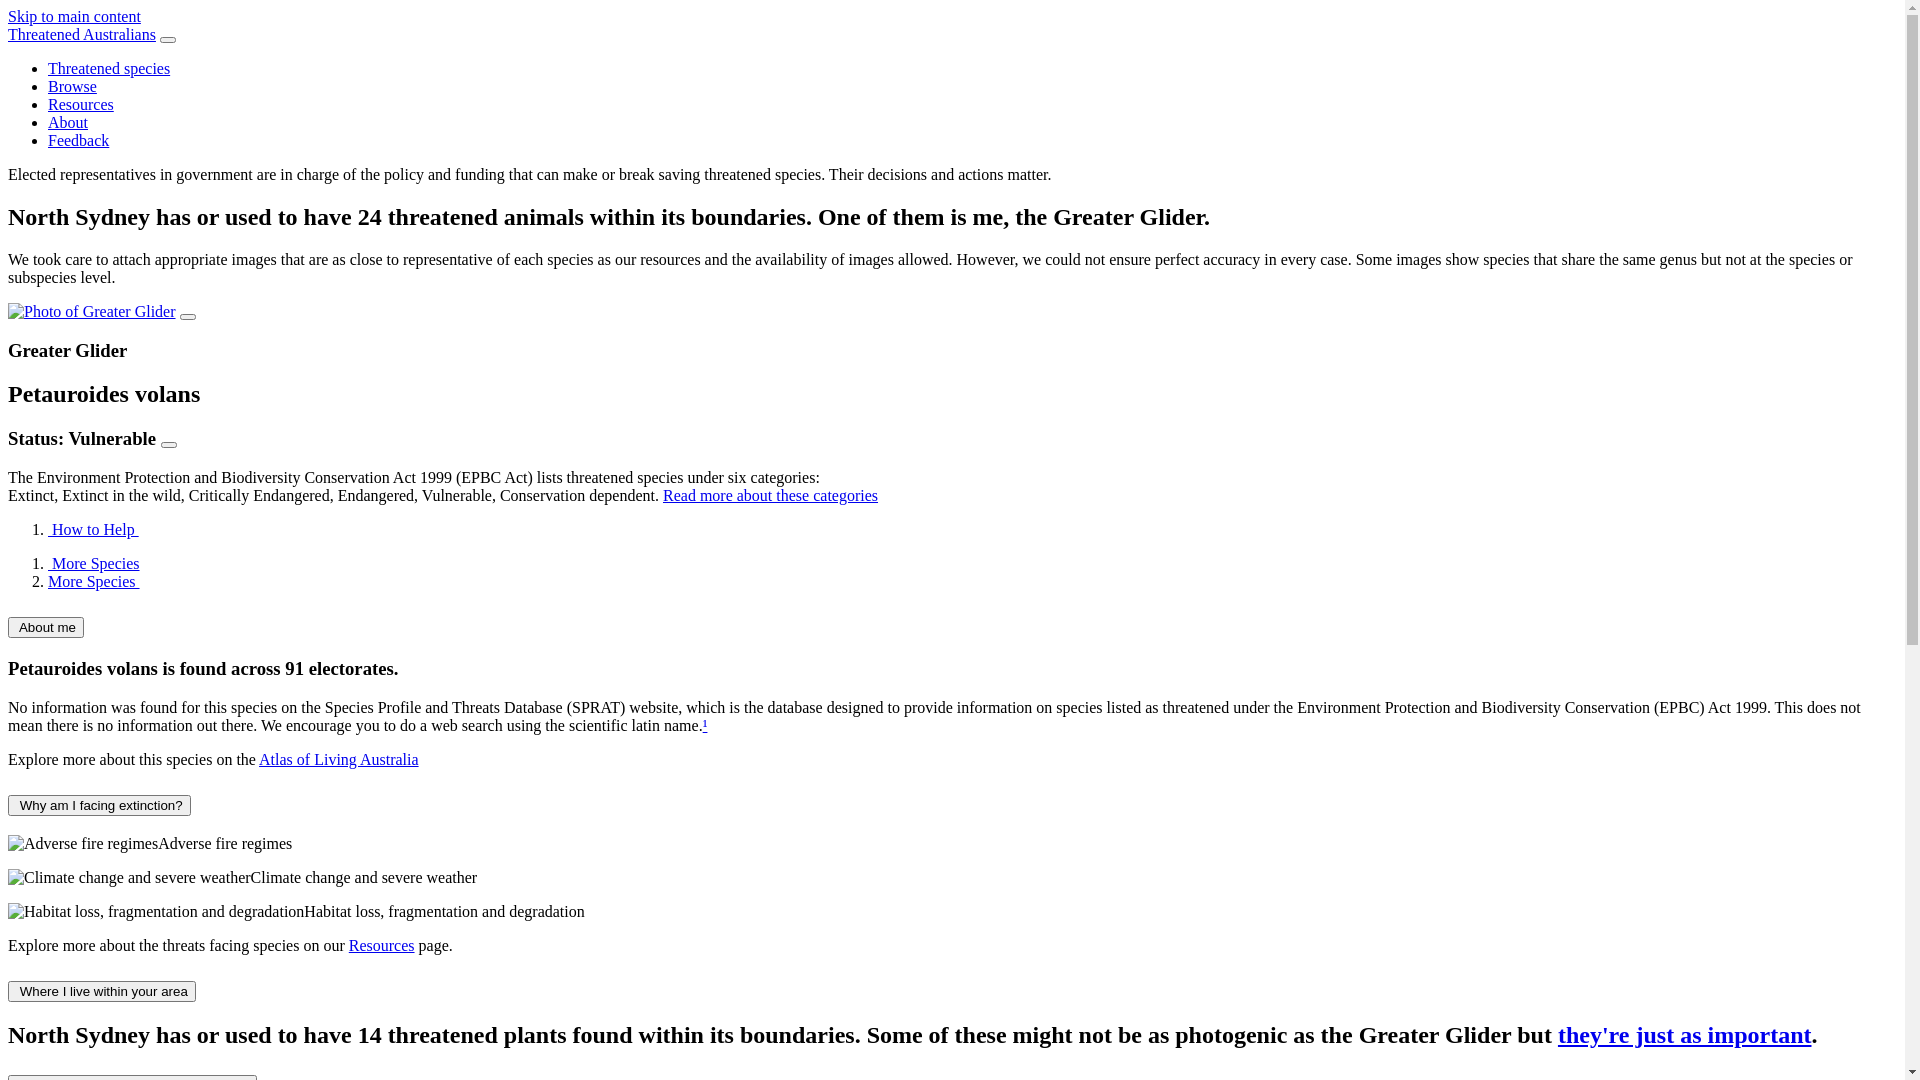 The height and width of the screenshot is (1080, 1920). Describe the element at coordinates (770, 496) in the screenshot. I see `Read more about these categories` at that location.